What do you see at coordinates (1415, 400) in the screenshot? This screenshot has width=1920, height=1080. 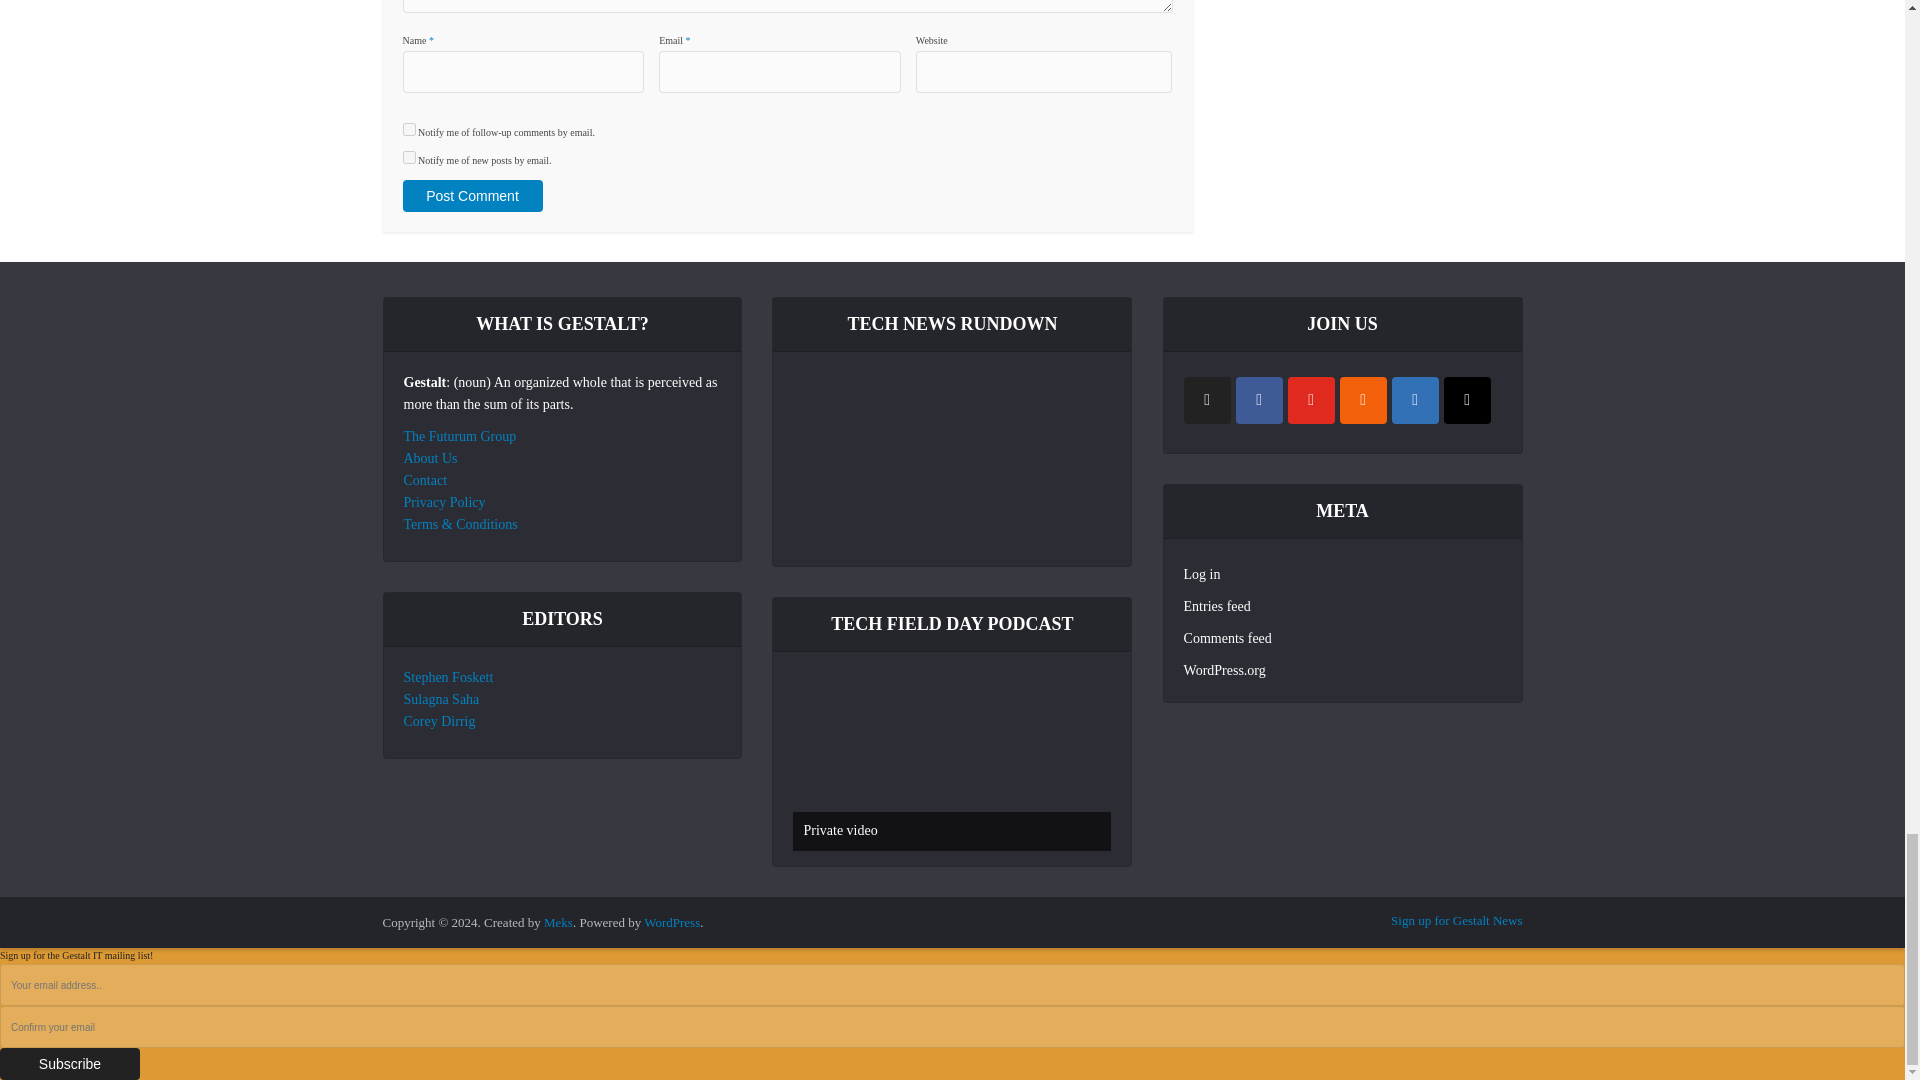 I see `Linkedin` at bounding box center [1415, 400].